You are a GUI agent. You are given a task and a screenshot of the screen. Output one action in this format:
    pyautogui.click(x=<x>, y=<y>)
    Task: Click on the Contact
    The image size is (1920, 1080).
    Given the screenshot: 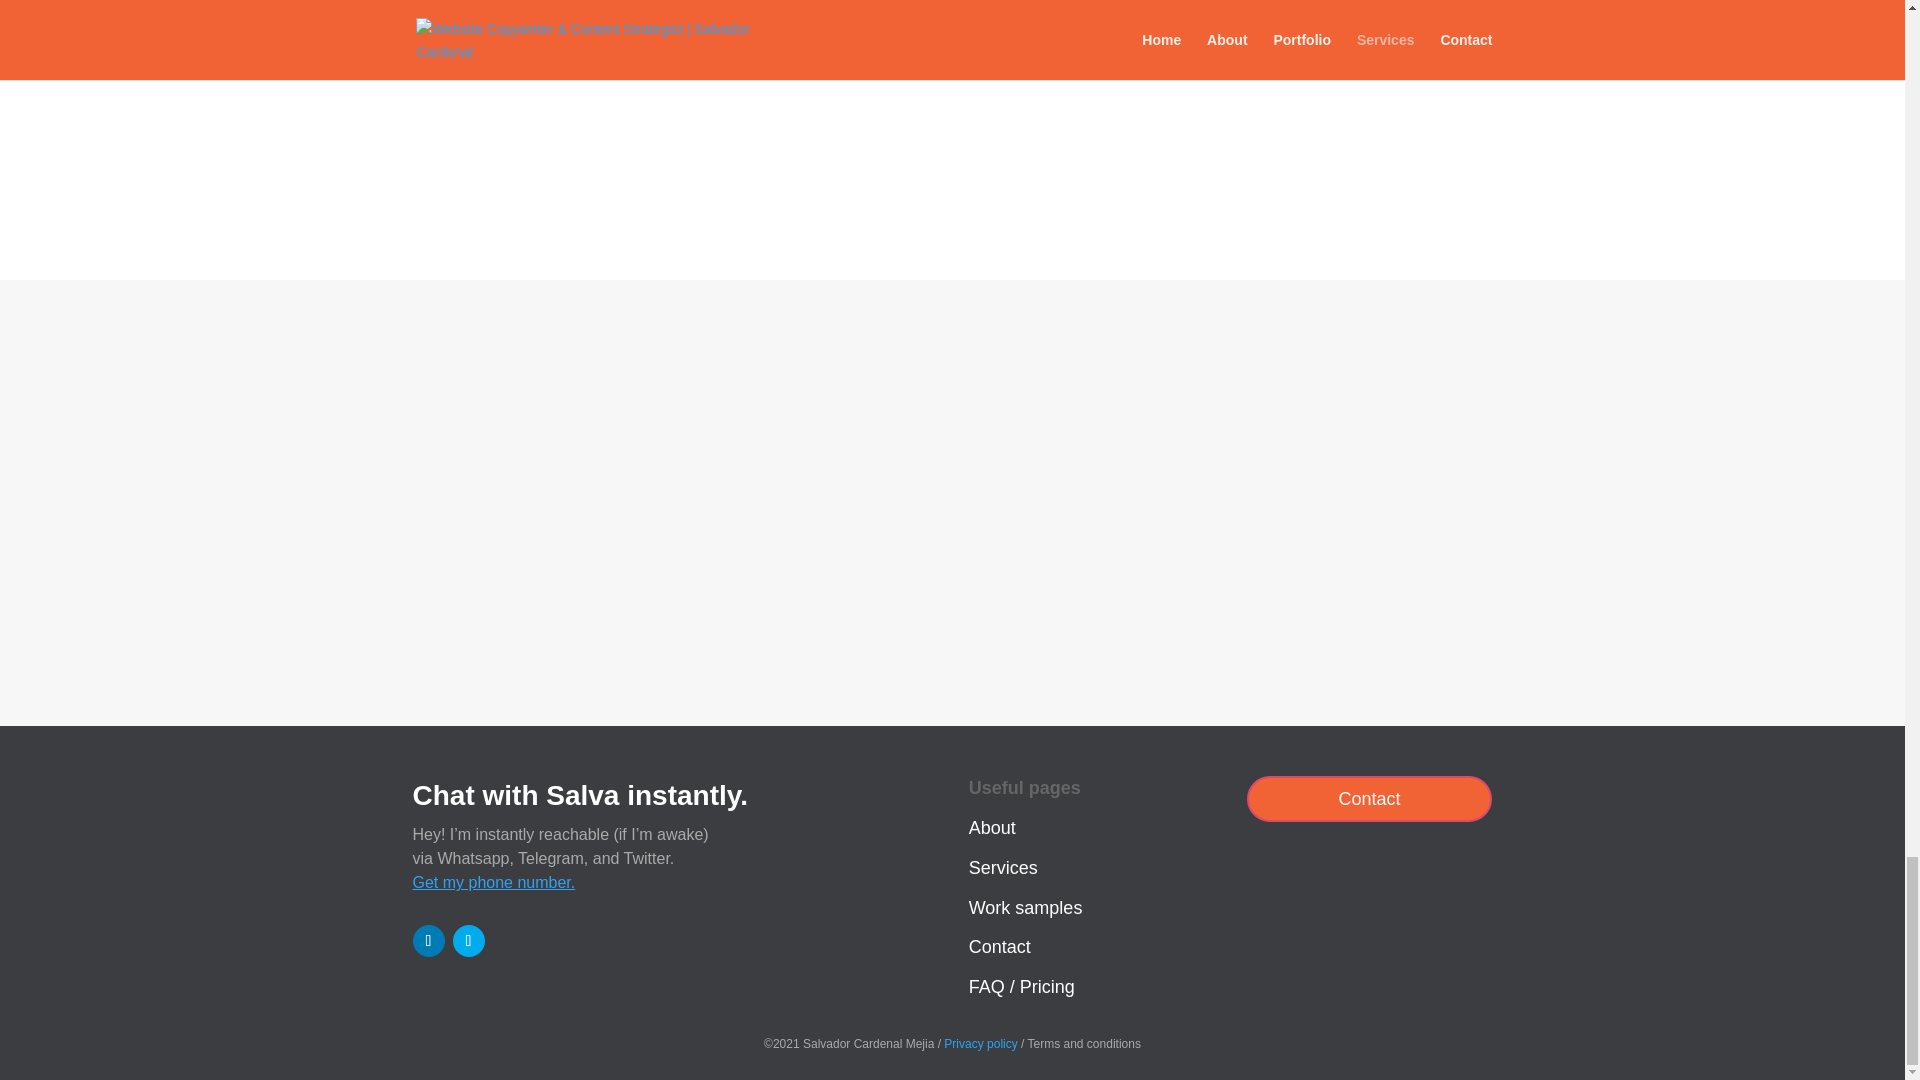 What is the action you would take?
    pyautogui.click(x=1000, y=946)
    